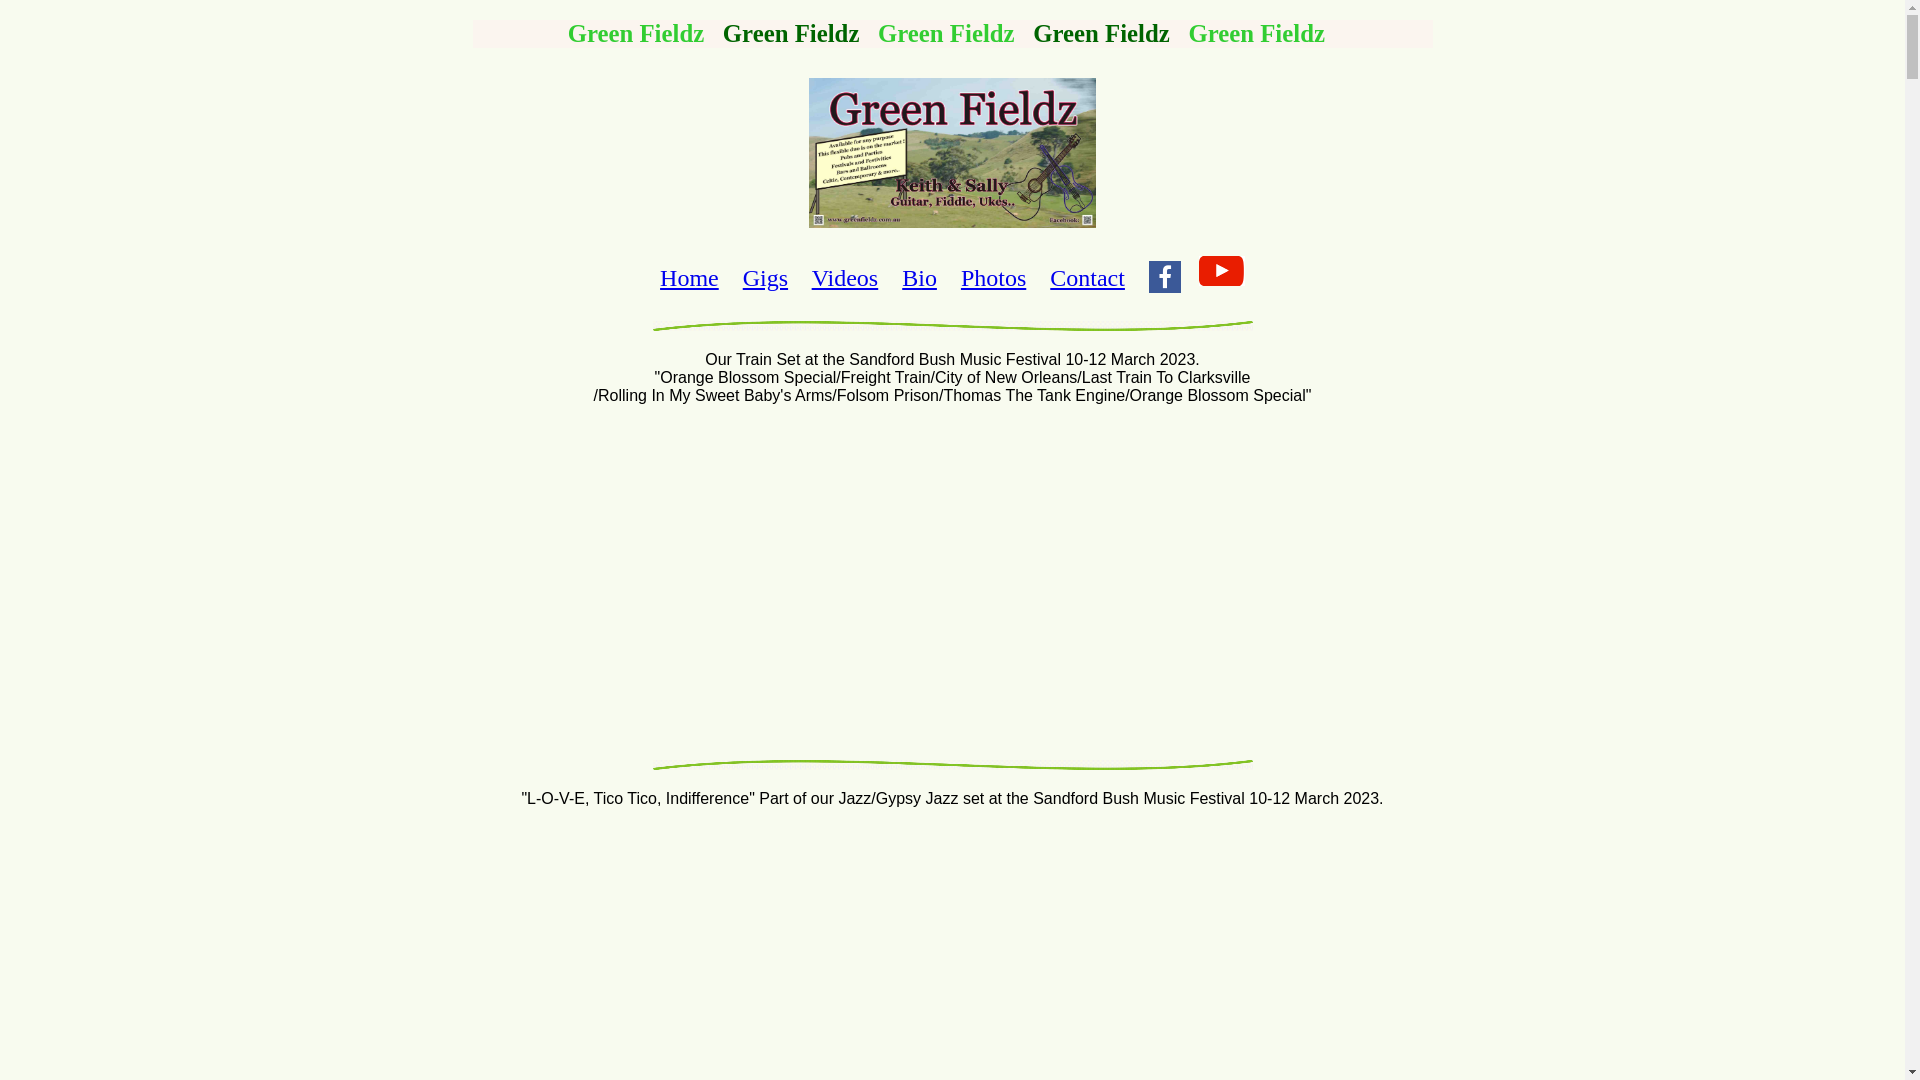 The width and height of the screenshot is (1920, 1080). What do you see at coordinates (1088, 278) in the screenshot?
I see `Contact` at bounding box center [1088, 278].